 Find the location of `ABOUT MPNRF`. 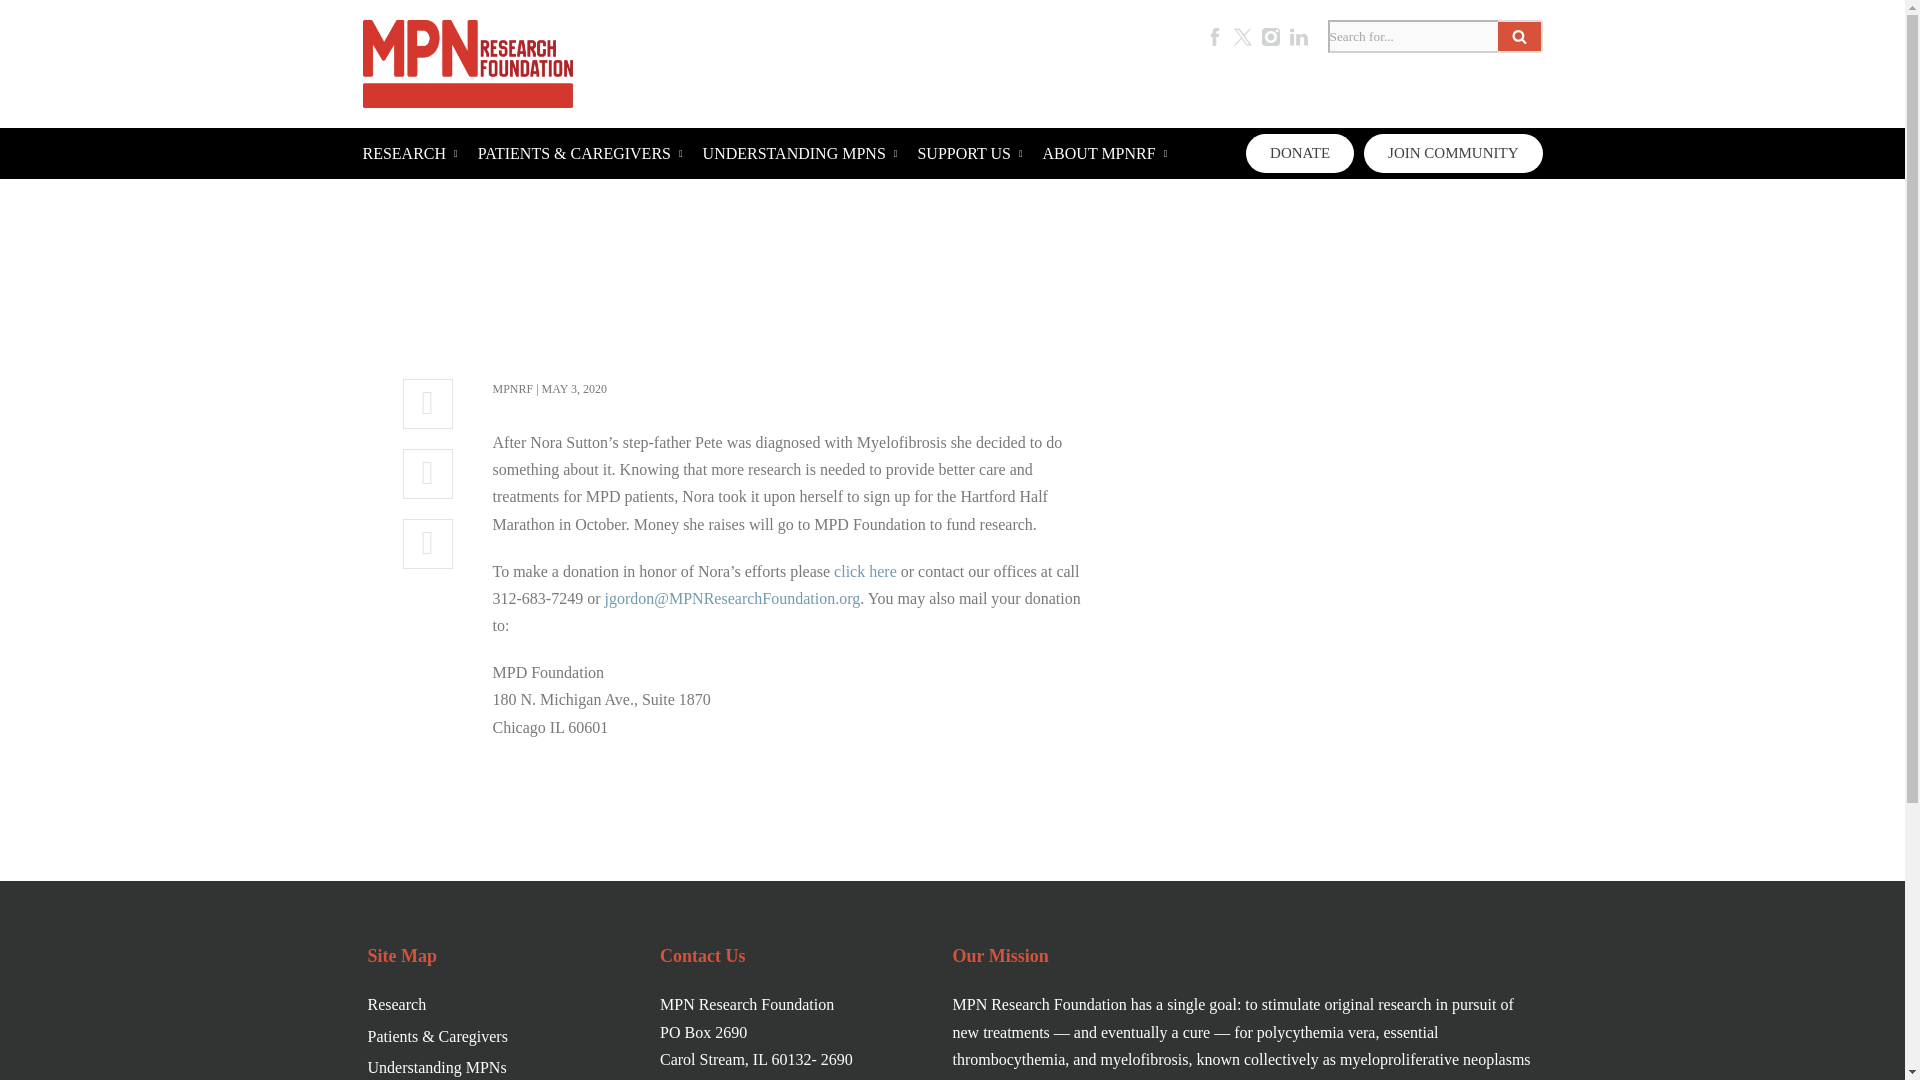

ABOUT MPNRF is located at coordinates (1104, 154).